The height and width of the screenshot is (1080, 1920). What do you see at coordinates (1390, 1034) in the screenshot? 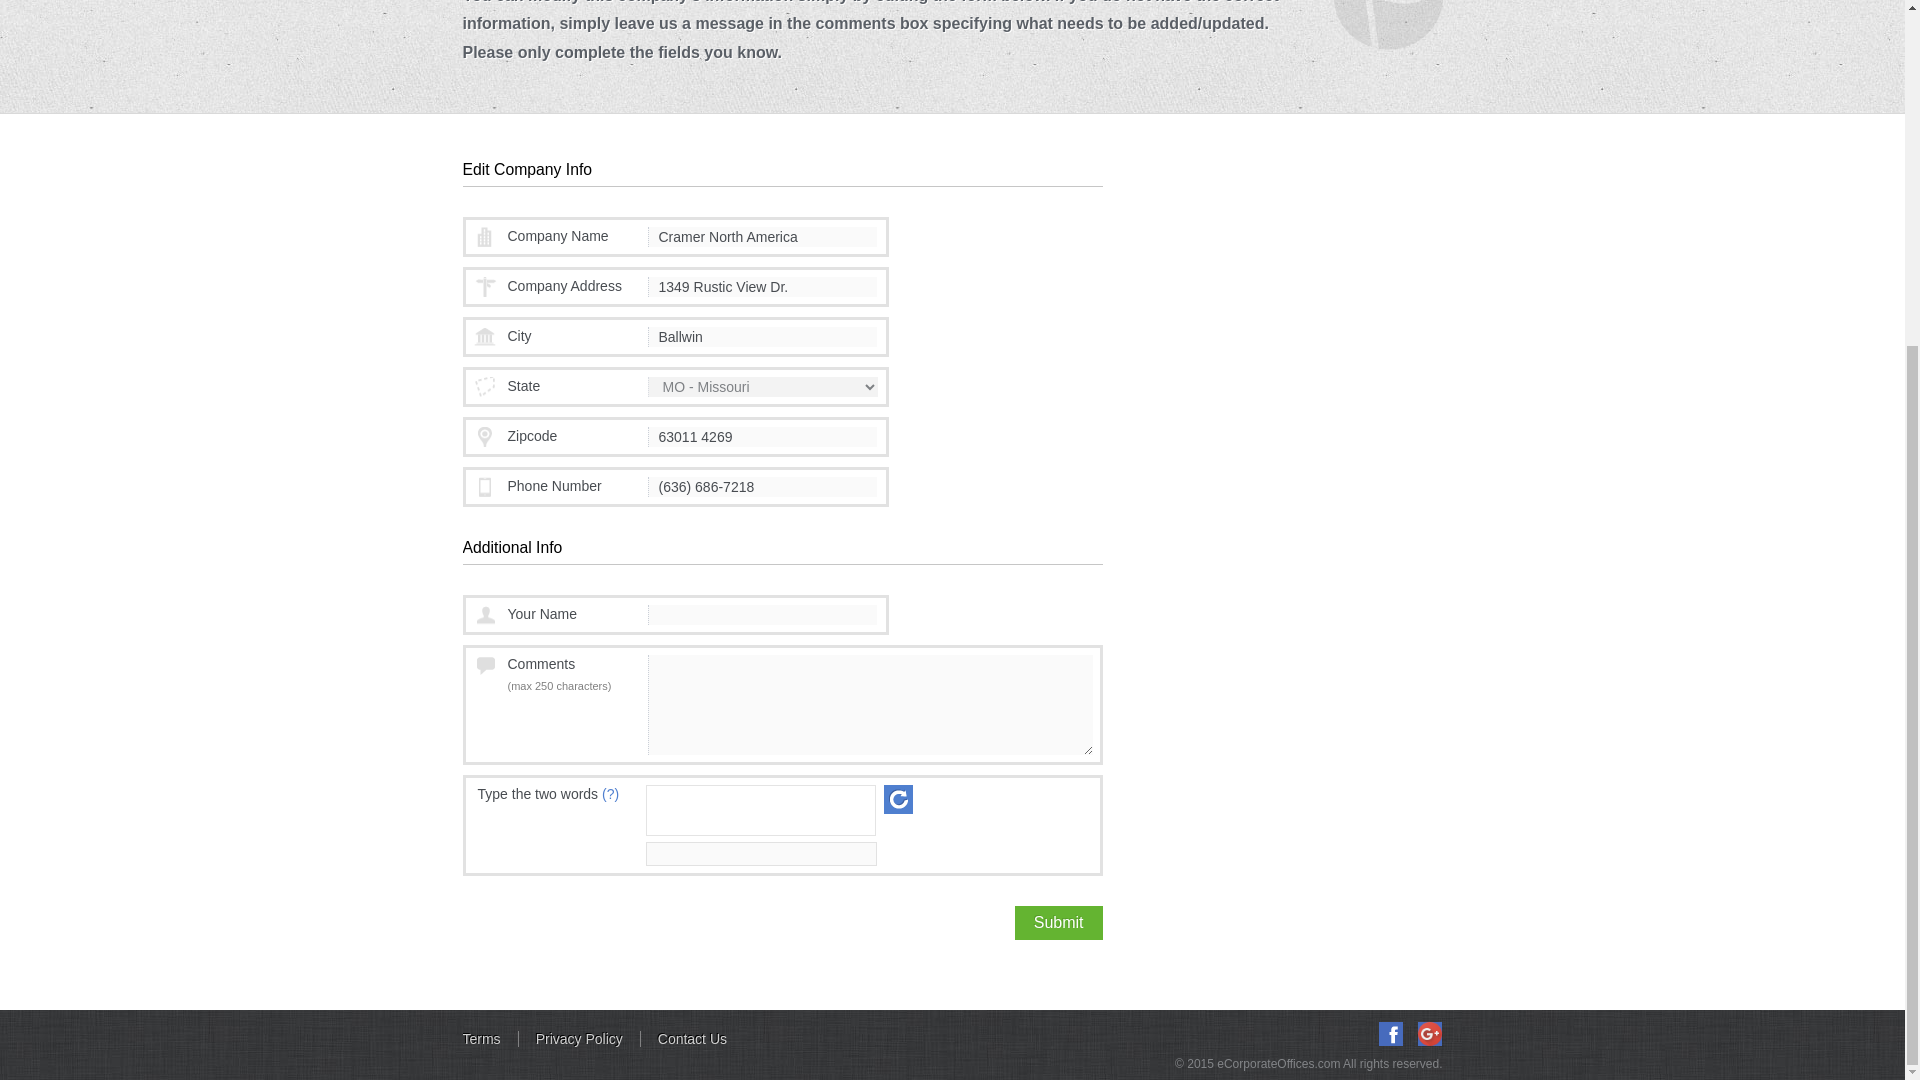
I see `Follow us on Facebook` at bounding box center [1390, 1034].